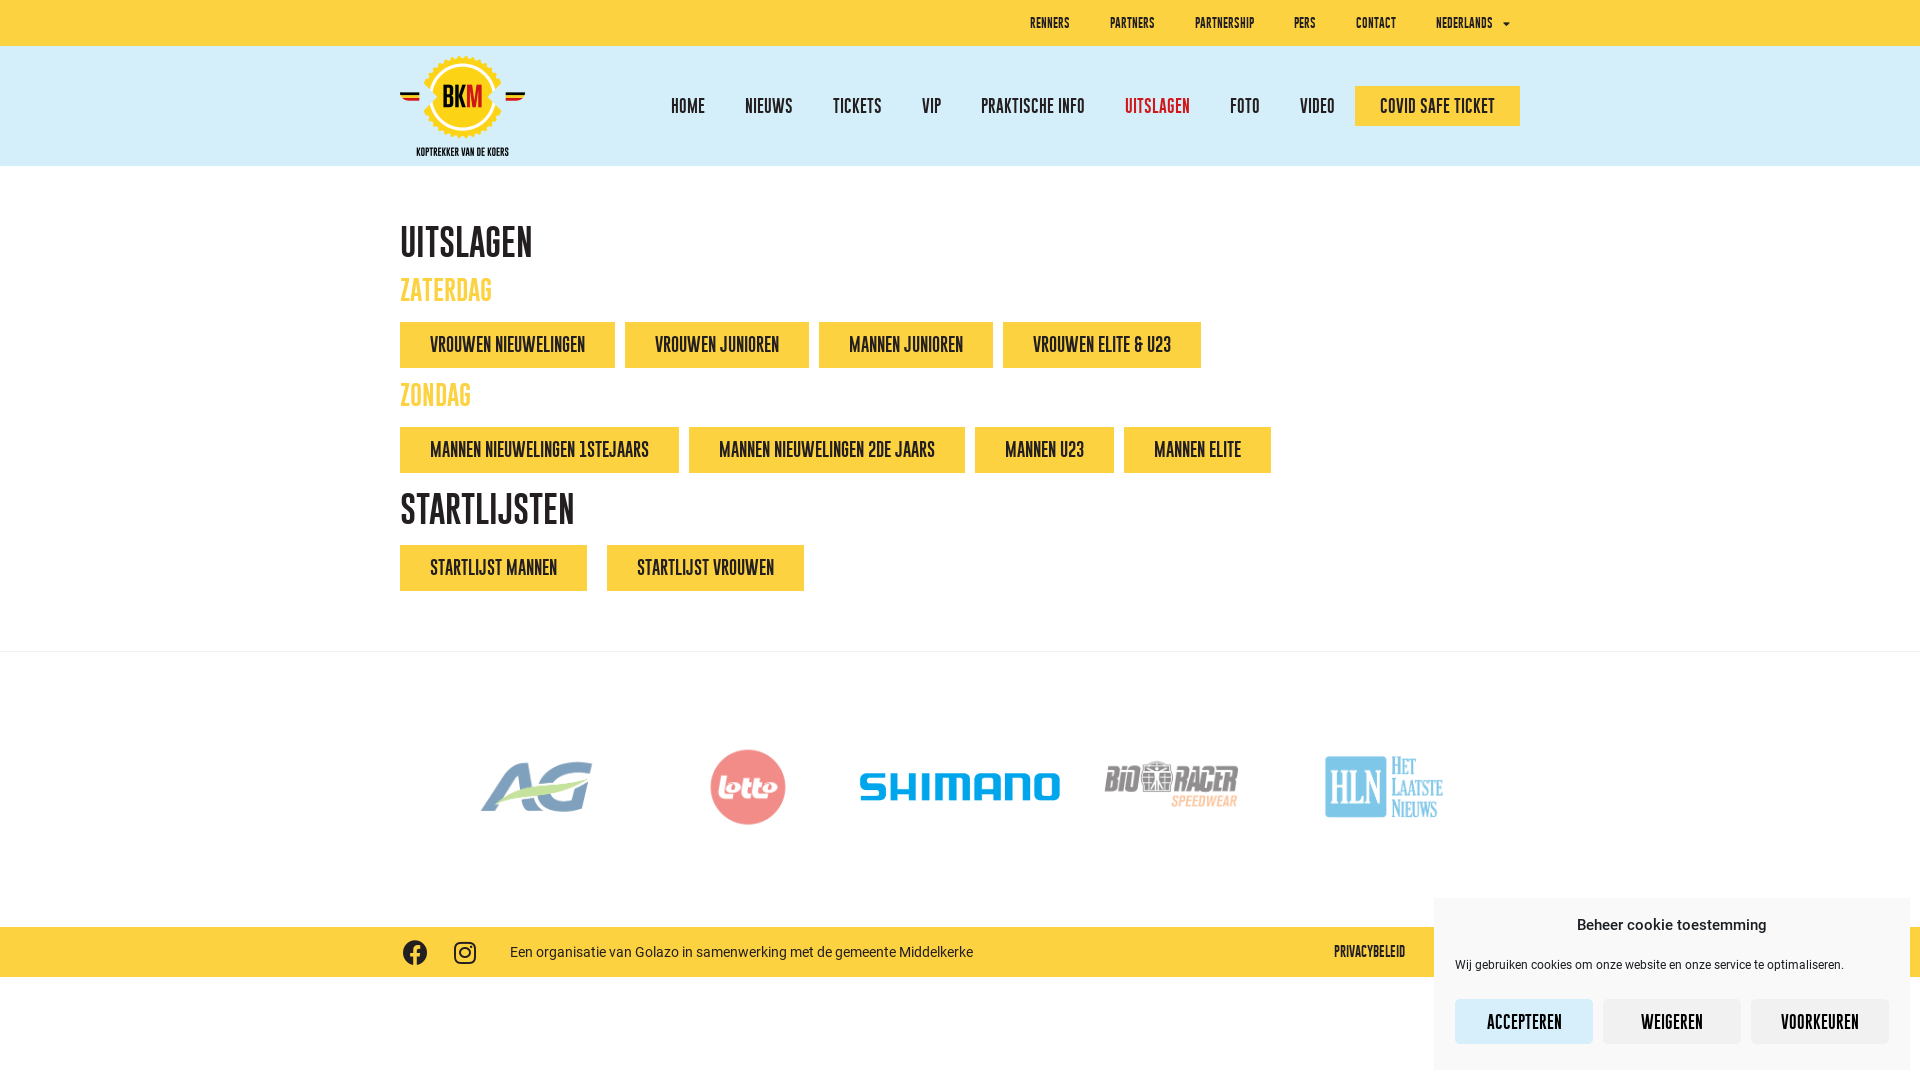 The width and height of the screenshot is (1920, 1080). What do you see at coordinates (1198, 450) in the screenshot?
I see `MANNEN ELITE` at bounding box center [1198, 450].